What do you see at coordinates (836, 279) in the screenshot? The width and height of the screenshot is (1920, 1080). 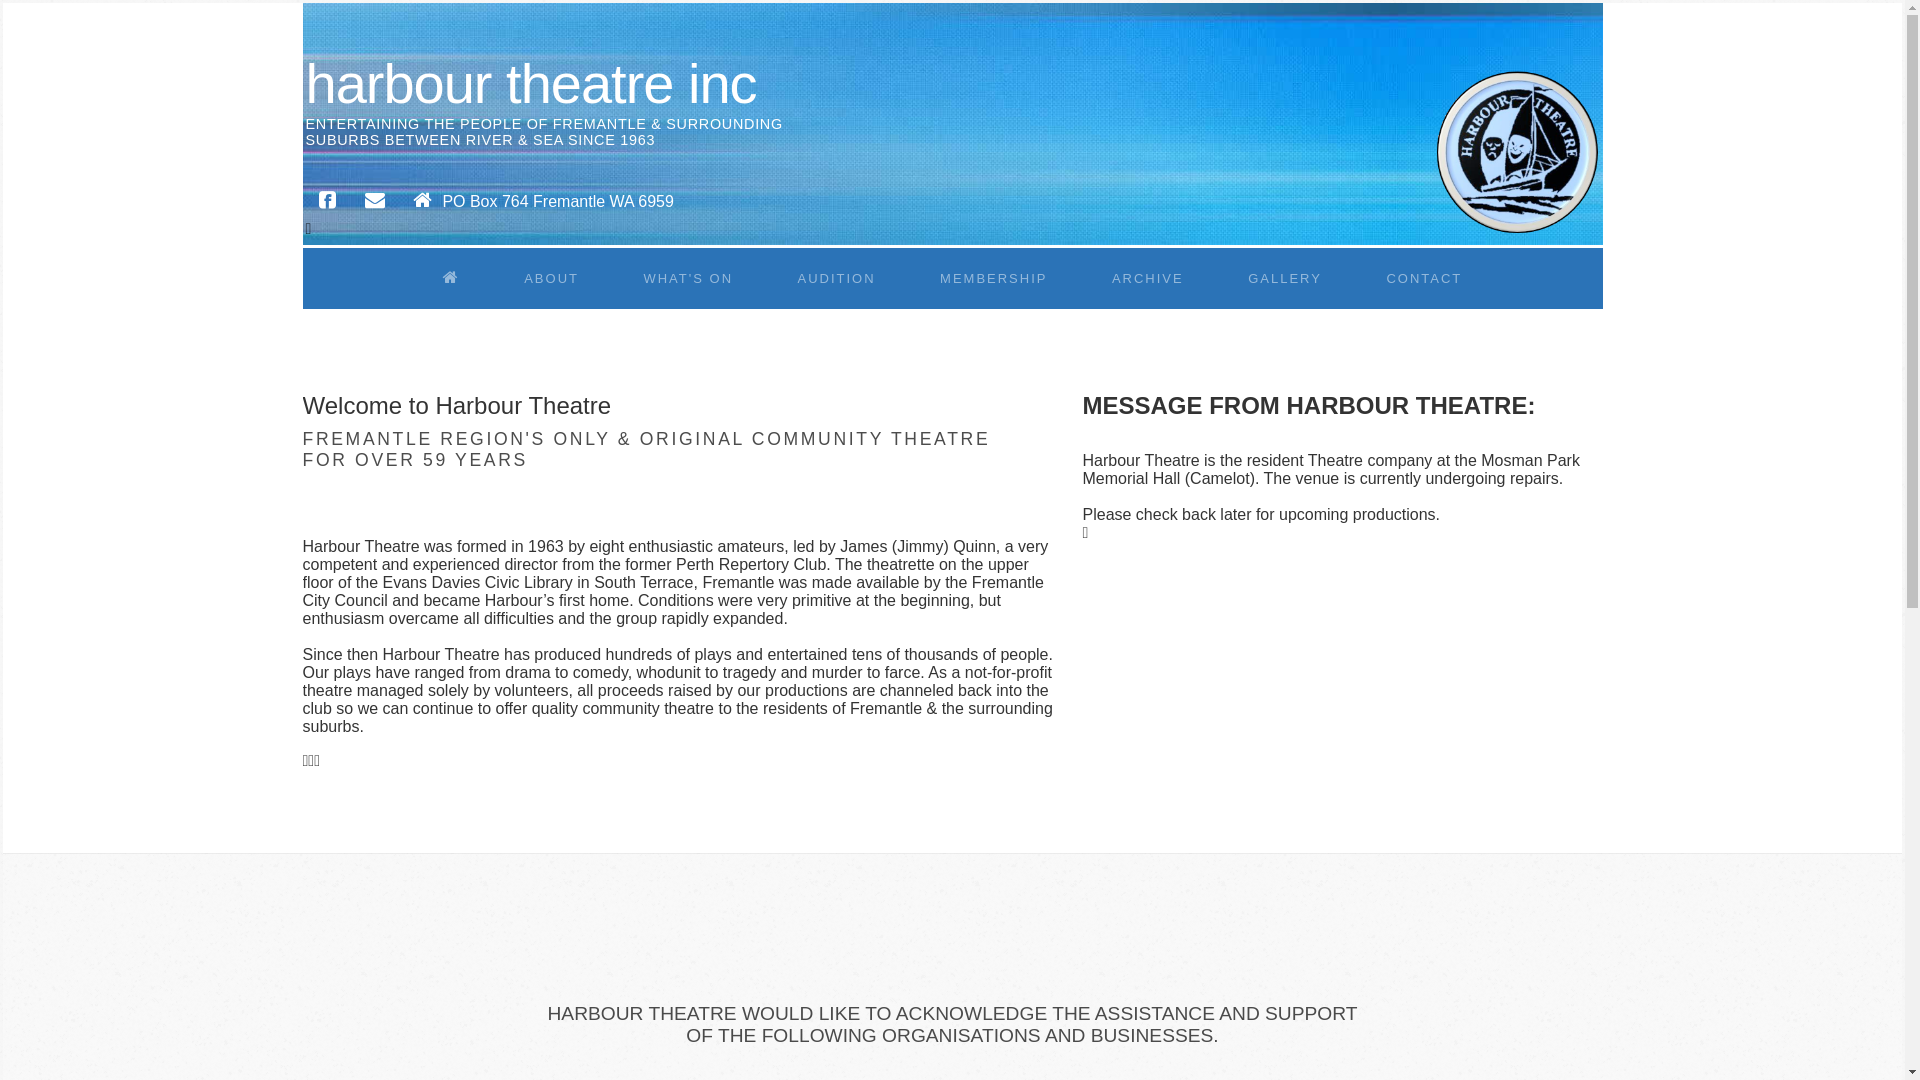 I see `AUDITION` at bounding box center [836, 279].